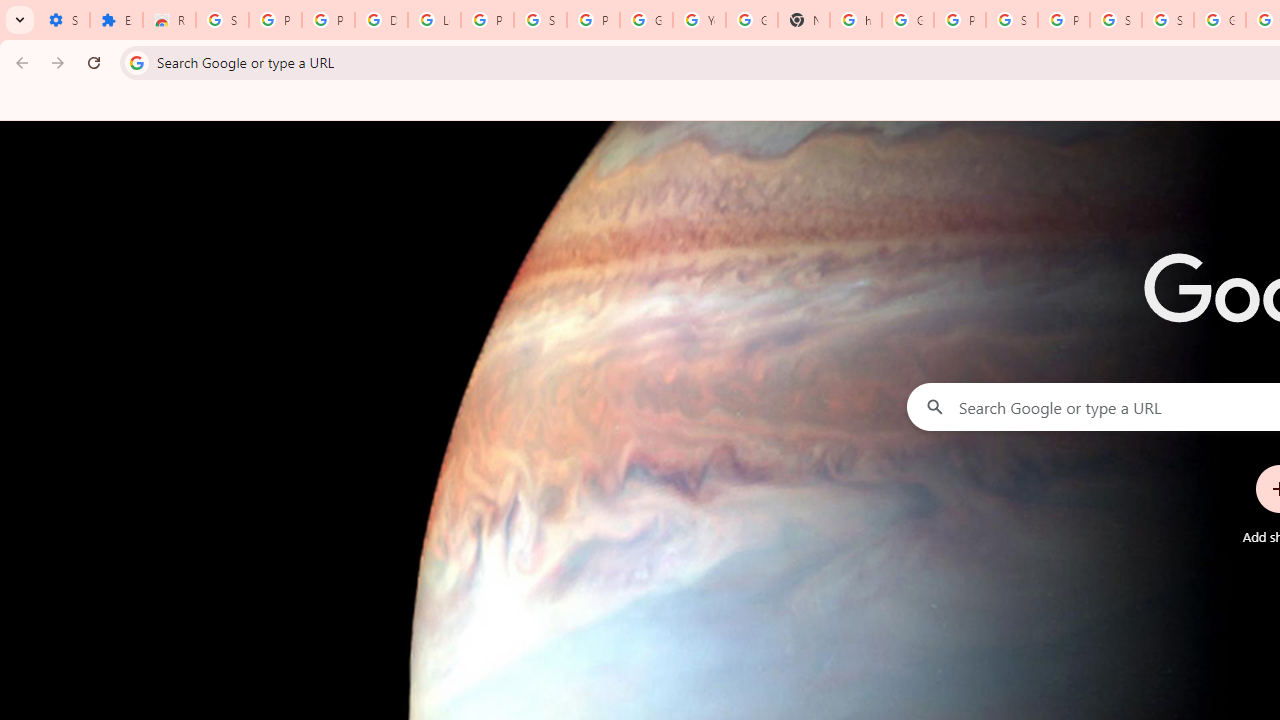  Describe the element at coordinates (540, 20) in the screenshot. I see `Sign in - Google Accounts` at that location.